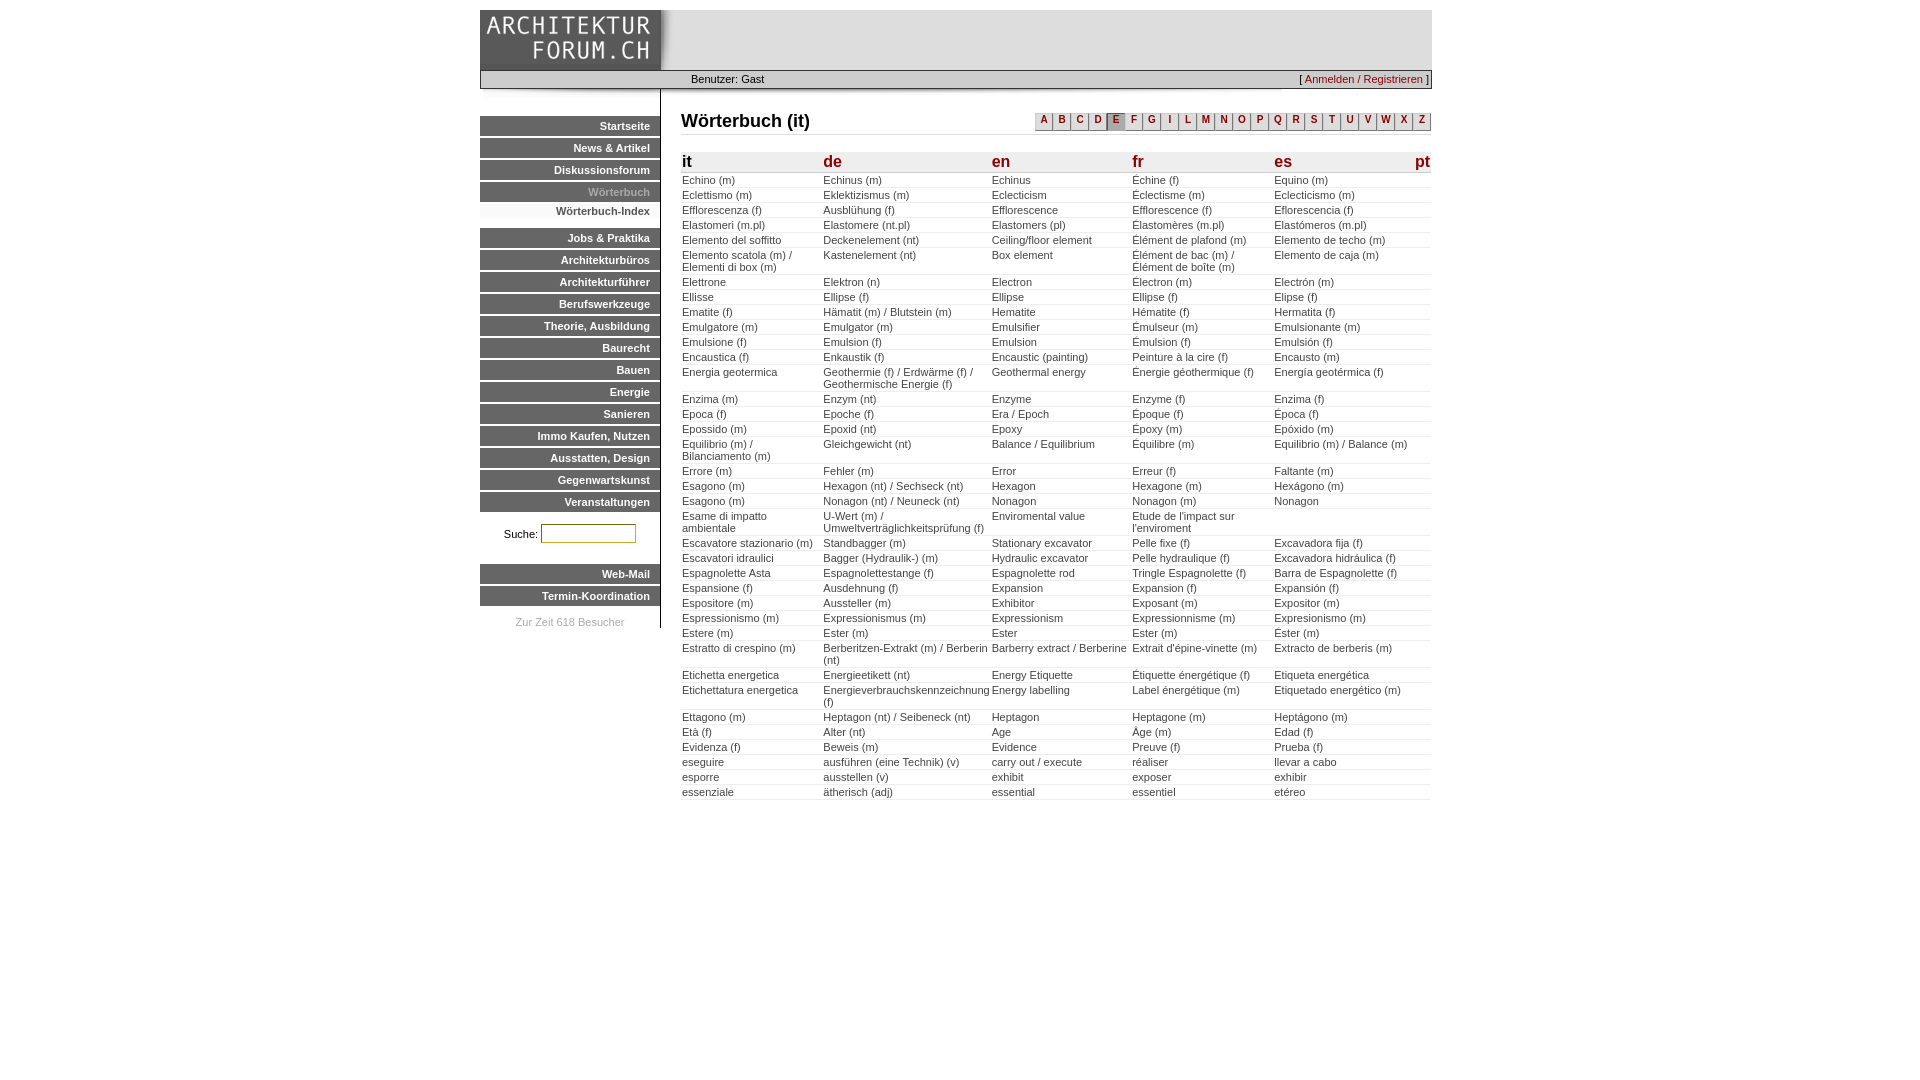 Image resolution: width=1920 pixels, height=1080 pixels. What do you see at coordinates (1154, 633) in the screenshot?
I see `Ester (m)` at bounding box center [1154, 633].